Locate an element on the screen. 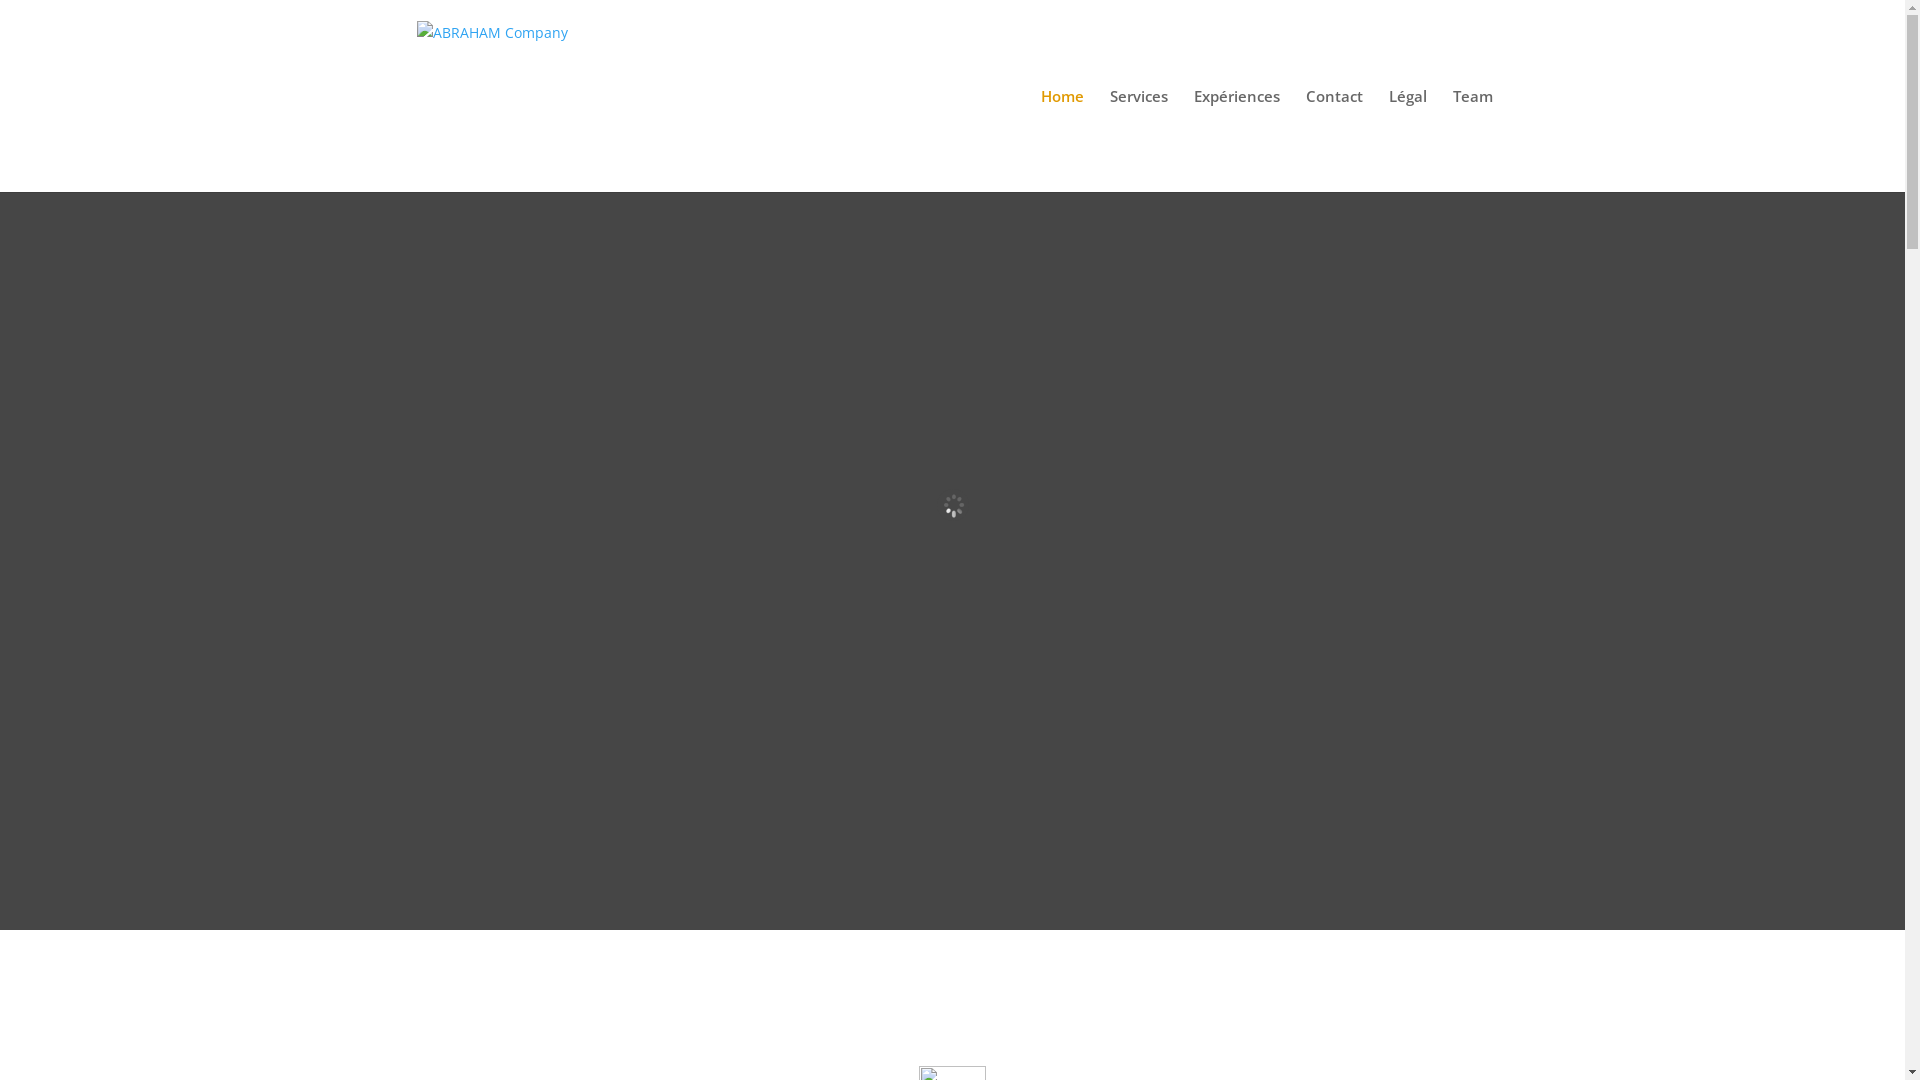 This screenshot has height=1080, width=1920. Contact is located at coordinates (1334, 140).